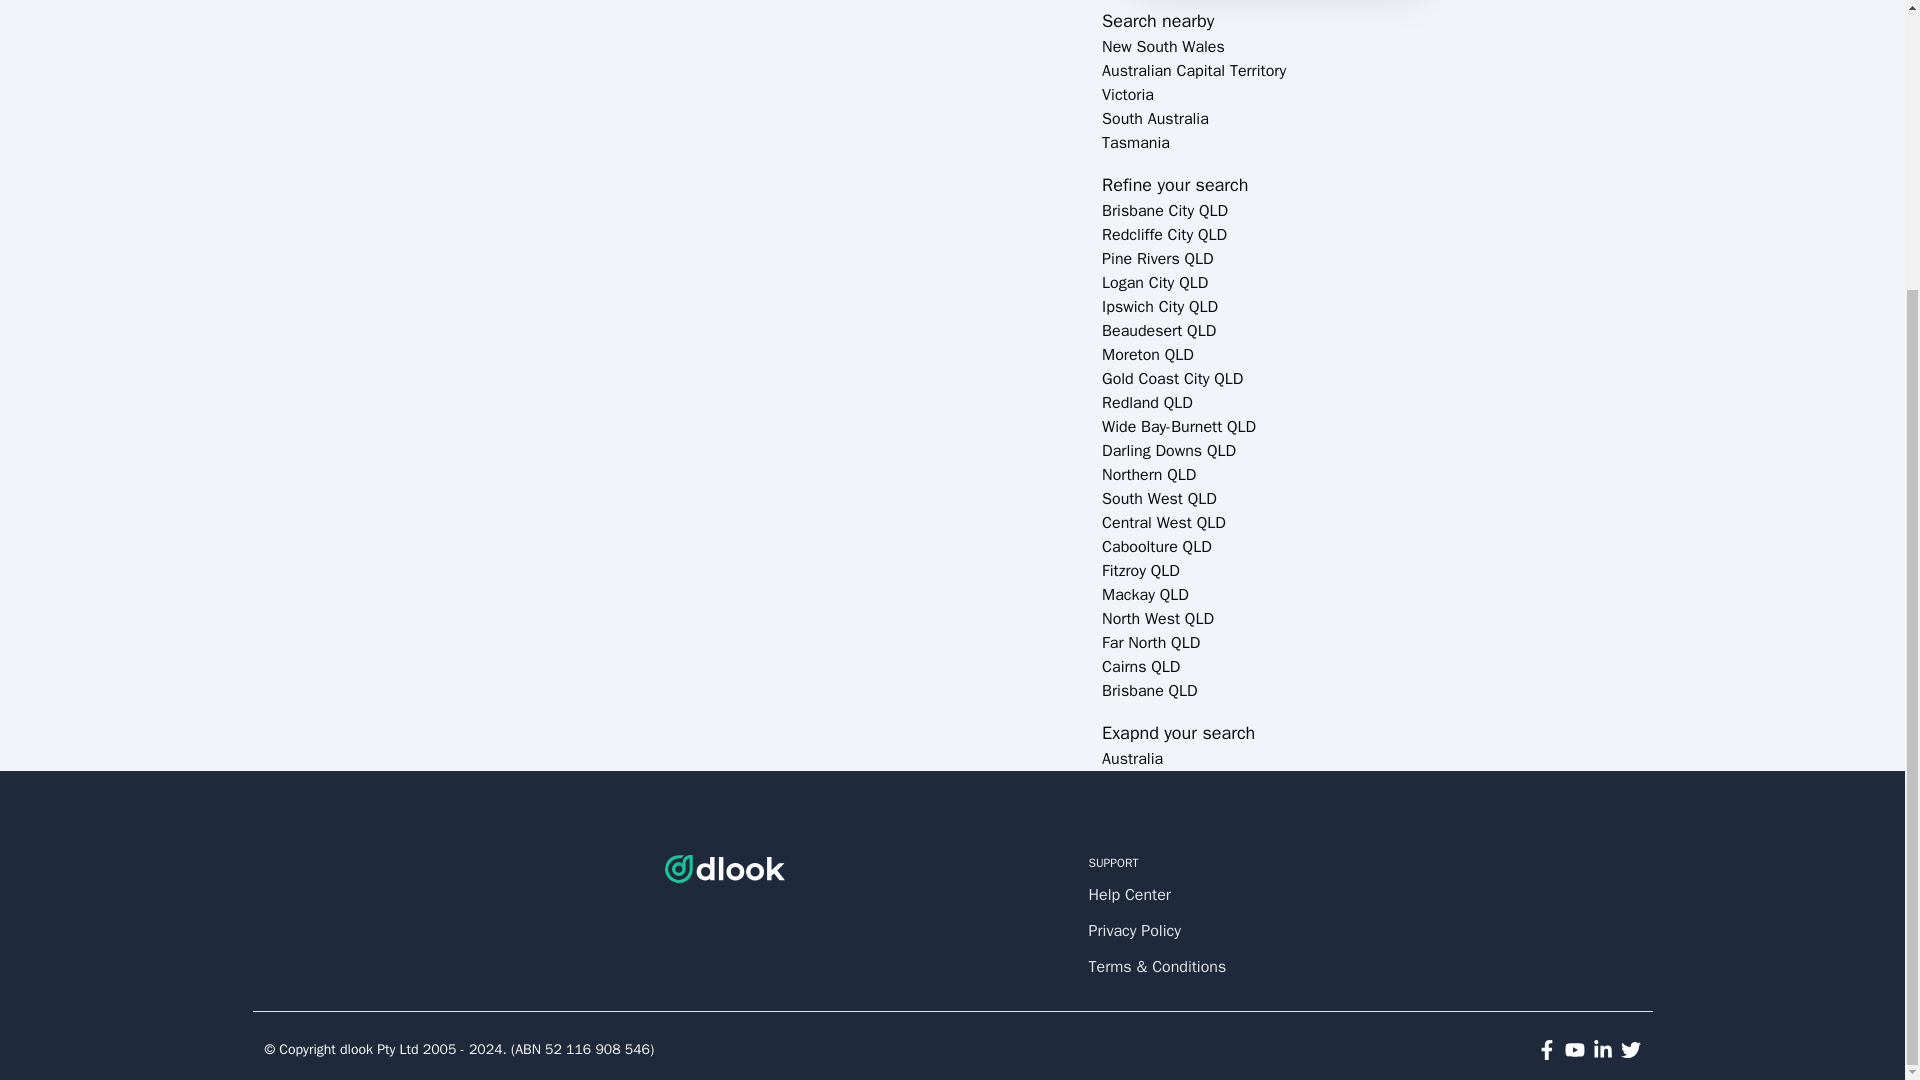  I want to click on Redland QLD, so click(1147, 402).